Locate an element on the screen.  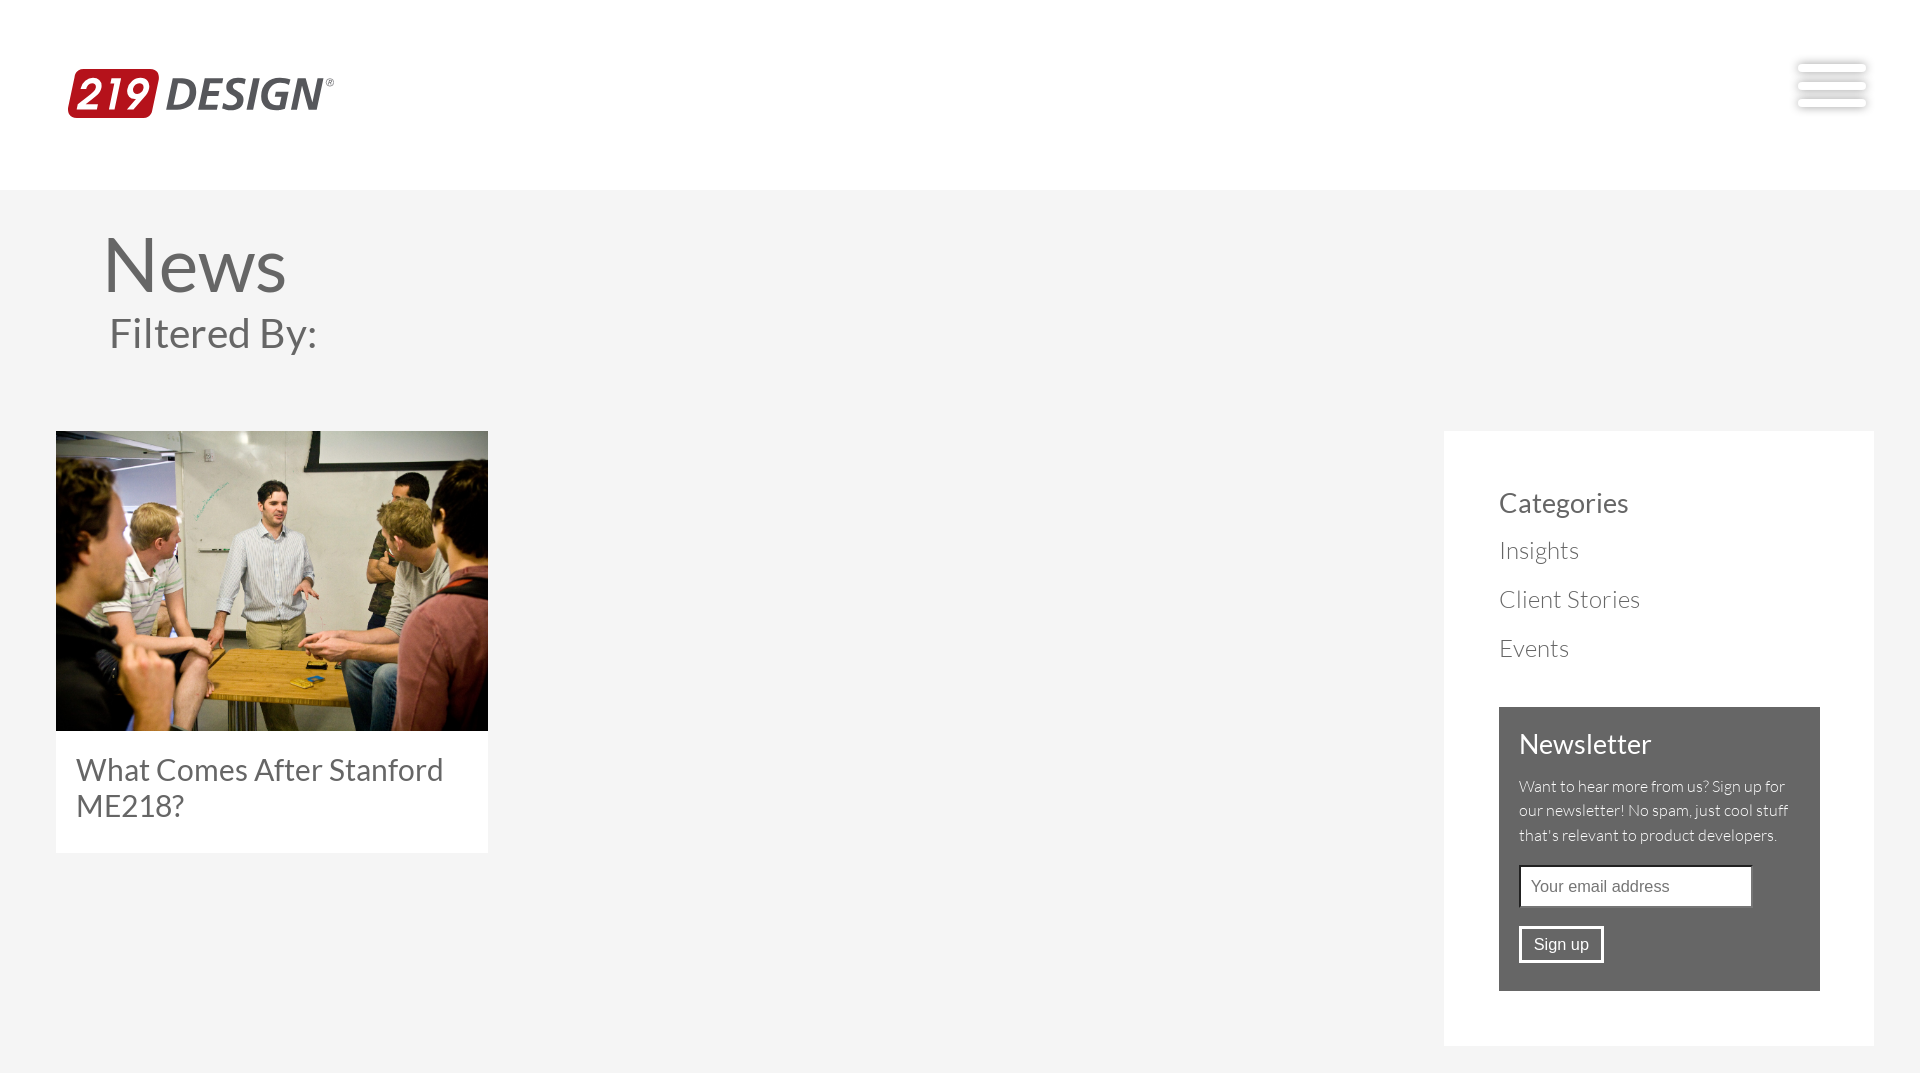
What Comes After Stanford ME218? is located at coordinates (272, 642).